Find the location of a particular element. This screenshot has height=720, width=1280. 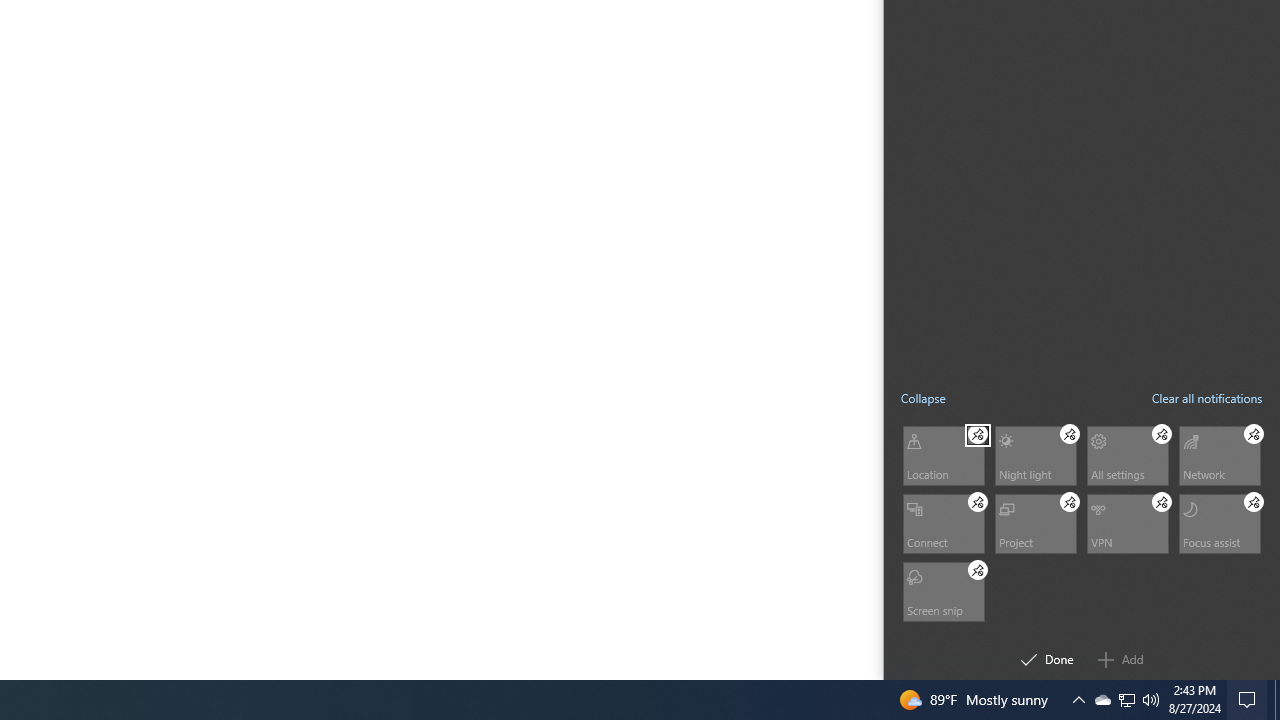

Network Unpin is located at coordinates (1120, 660).